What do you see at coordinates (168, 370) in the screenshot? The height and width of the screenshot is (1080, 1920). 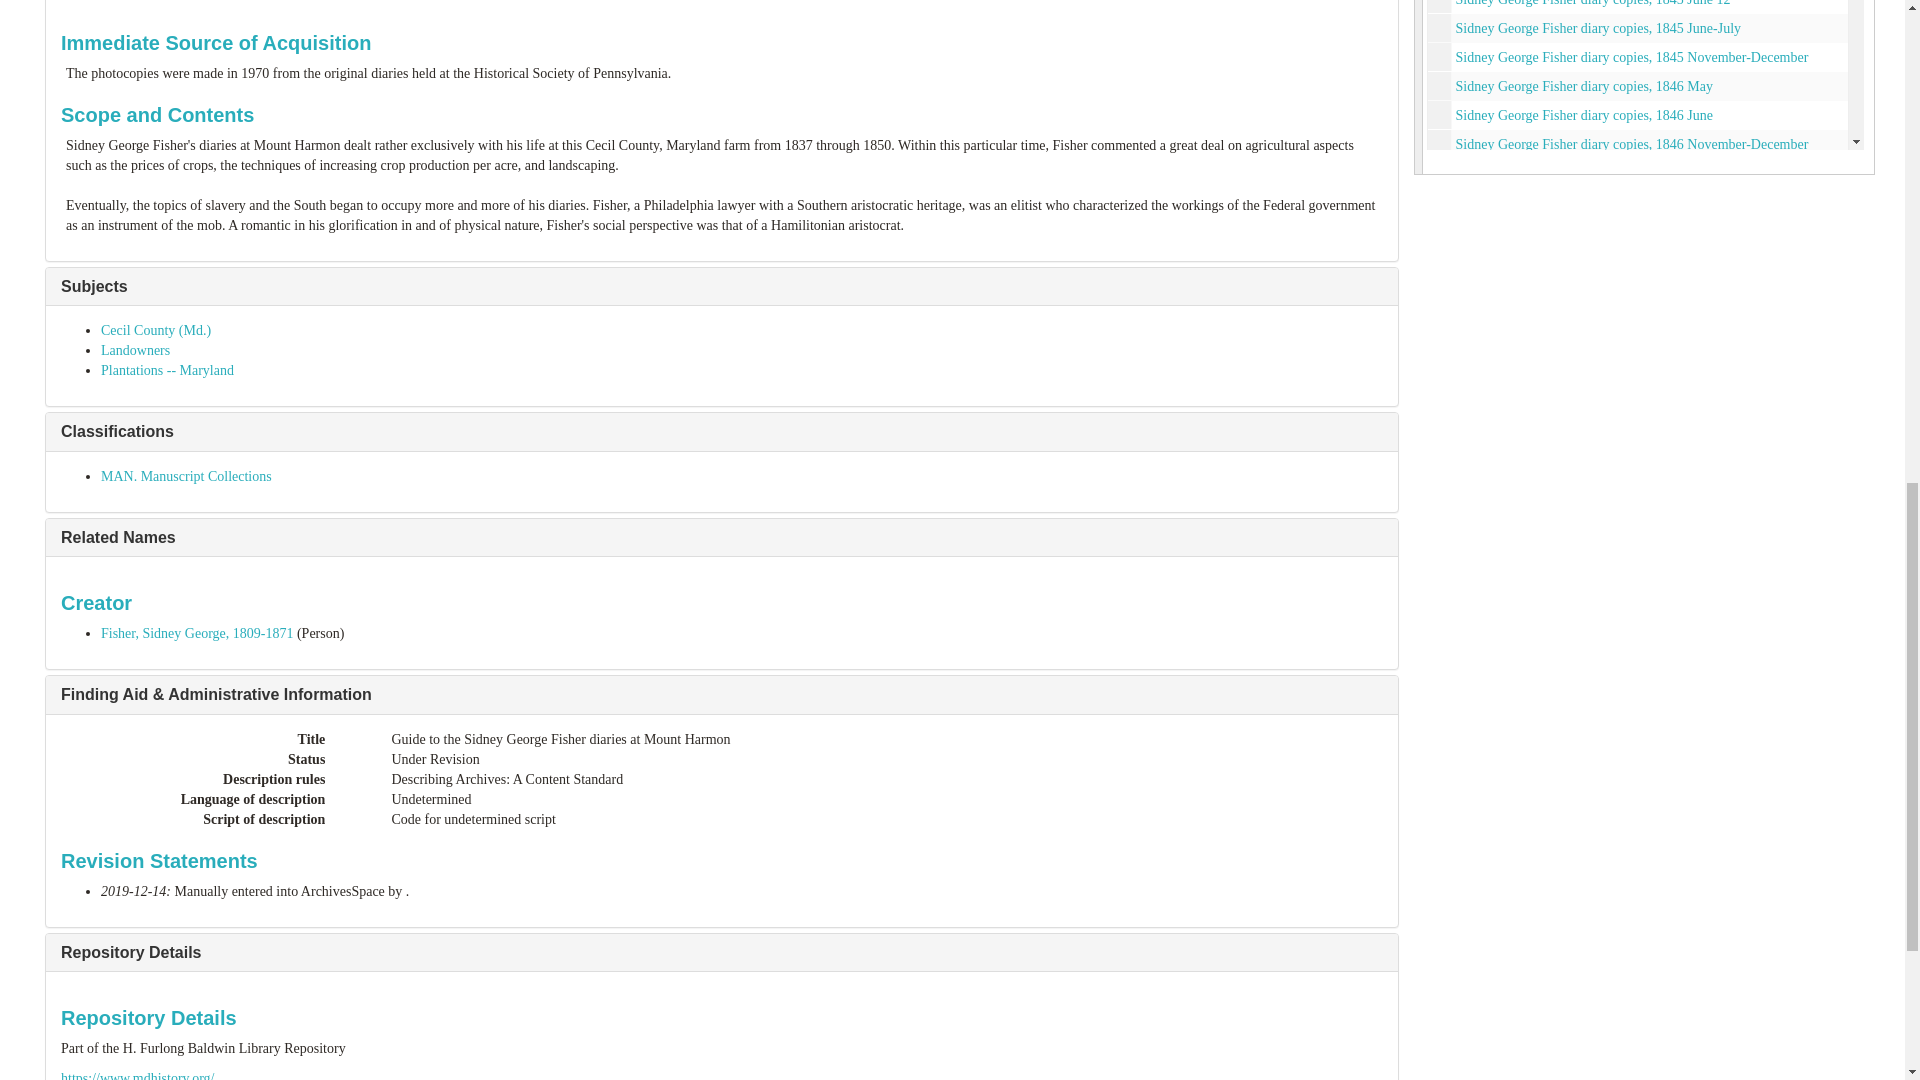 I see `Plantations -- Maryland` at bounding box center [168, 370].